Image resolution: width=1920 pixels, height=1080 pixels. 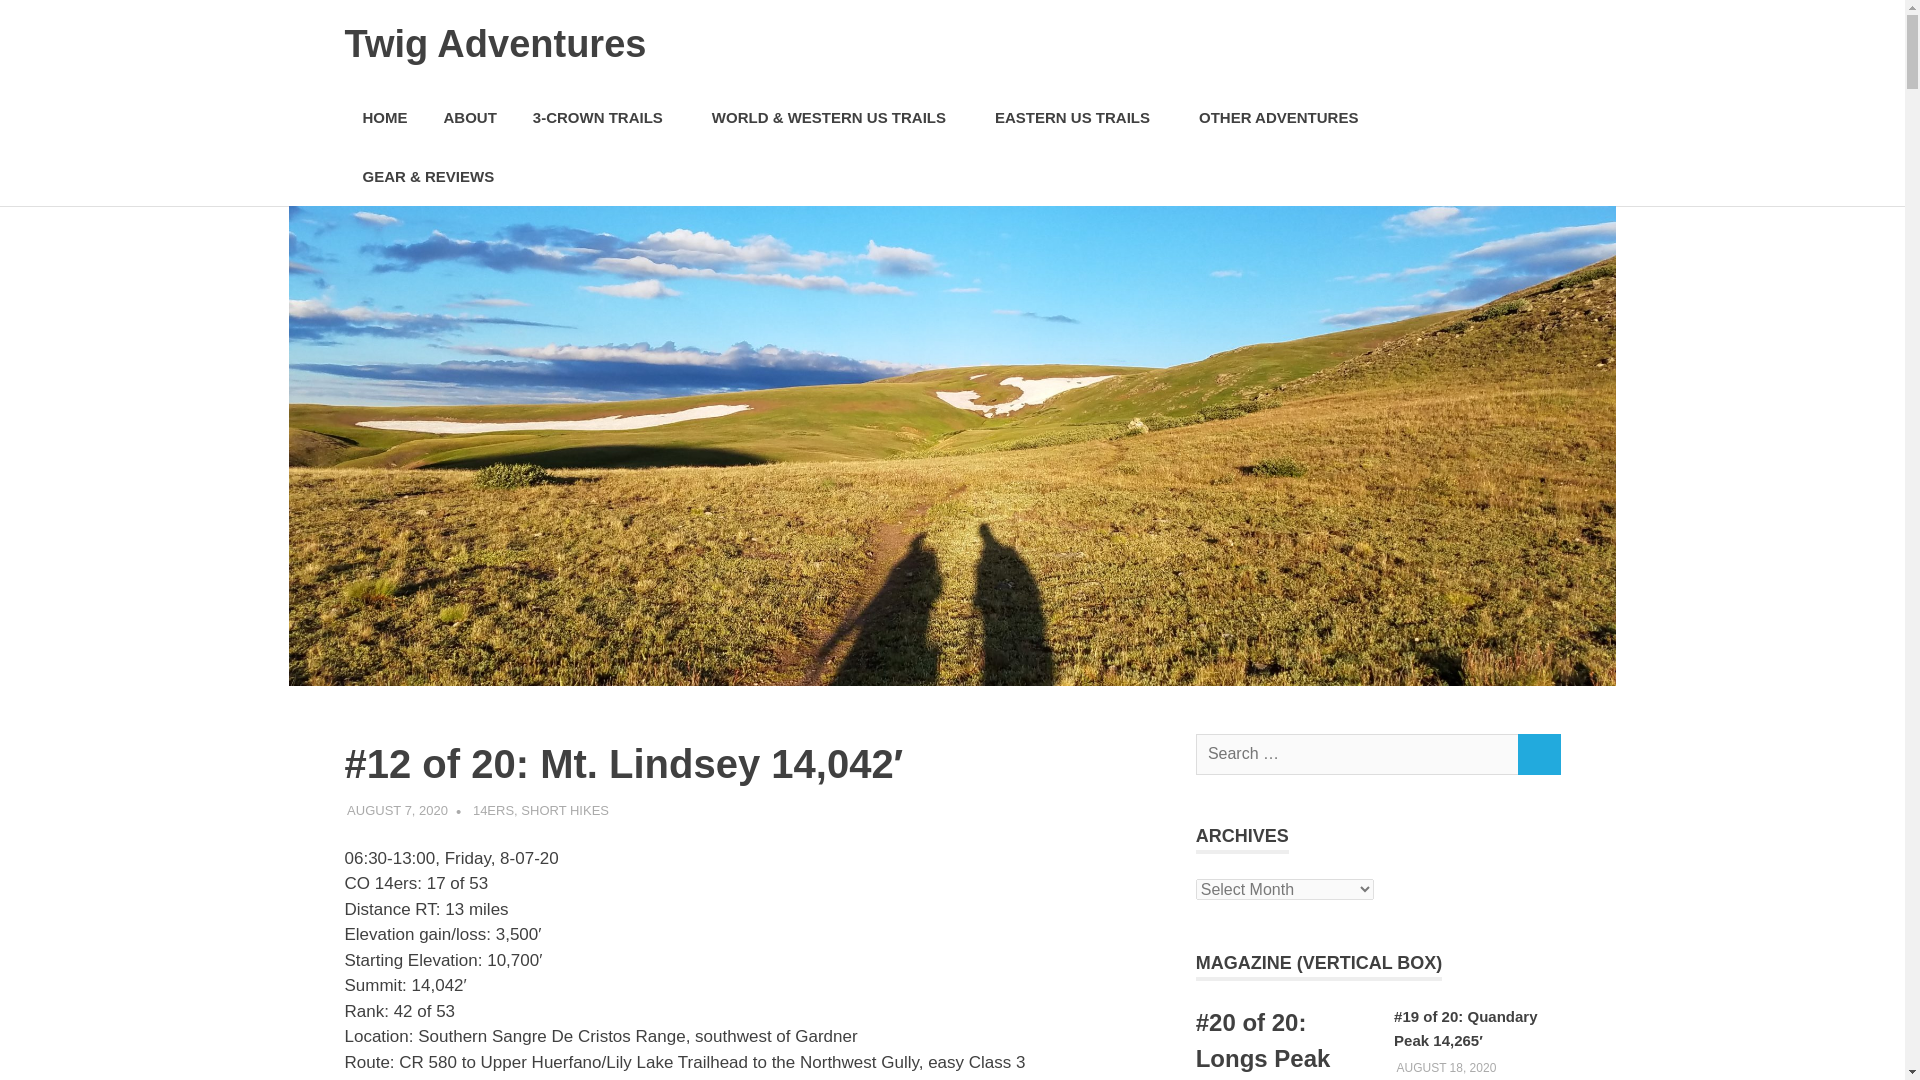 What do you see at coordinates (494, 43) in the screenshot?
I see `Twig Adventures` at bounding box center [494, 43].